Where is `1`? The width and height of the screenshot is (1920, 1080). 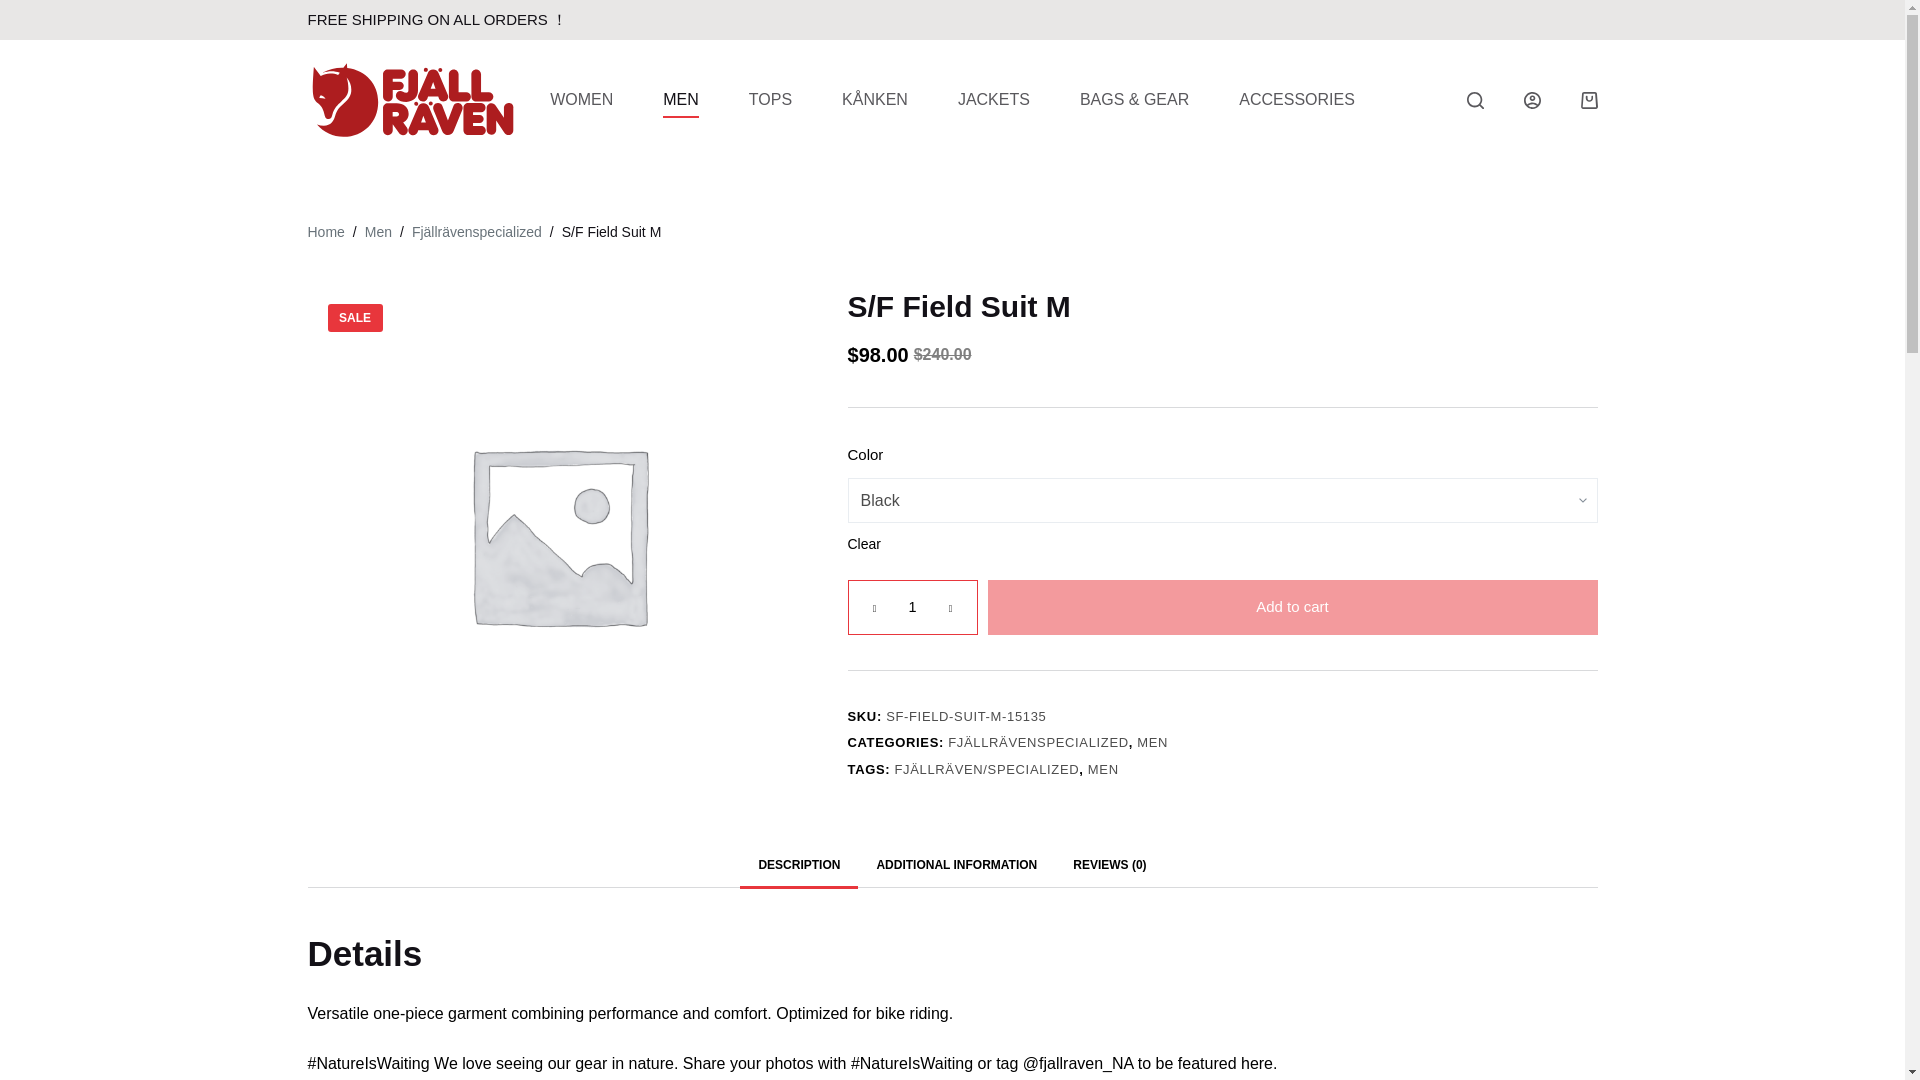
1 is located at coordinates (912, 607).